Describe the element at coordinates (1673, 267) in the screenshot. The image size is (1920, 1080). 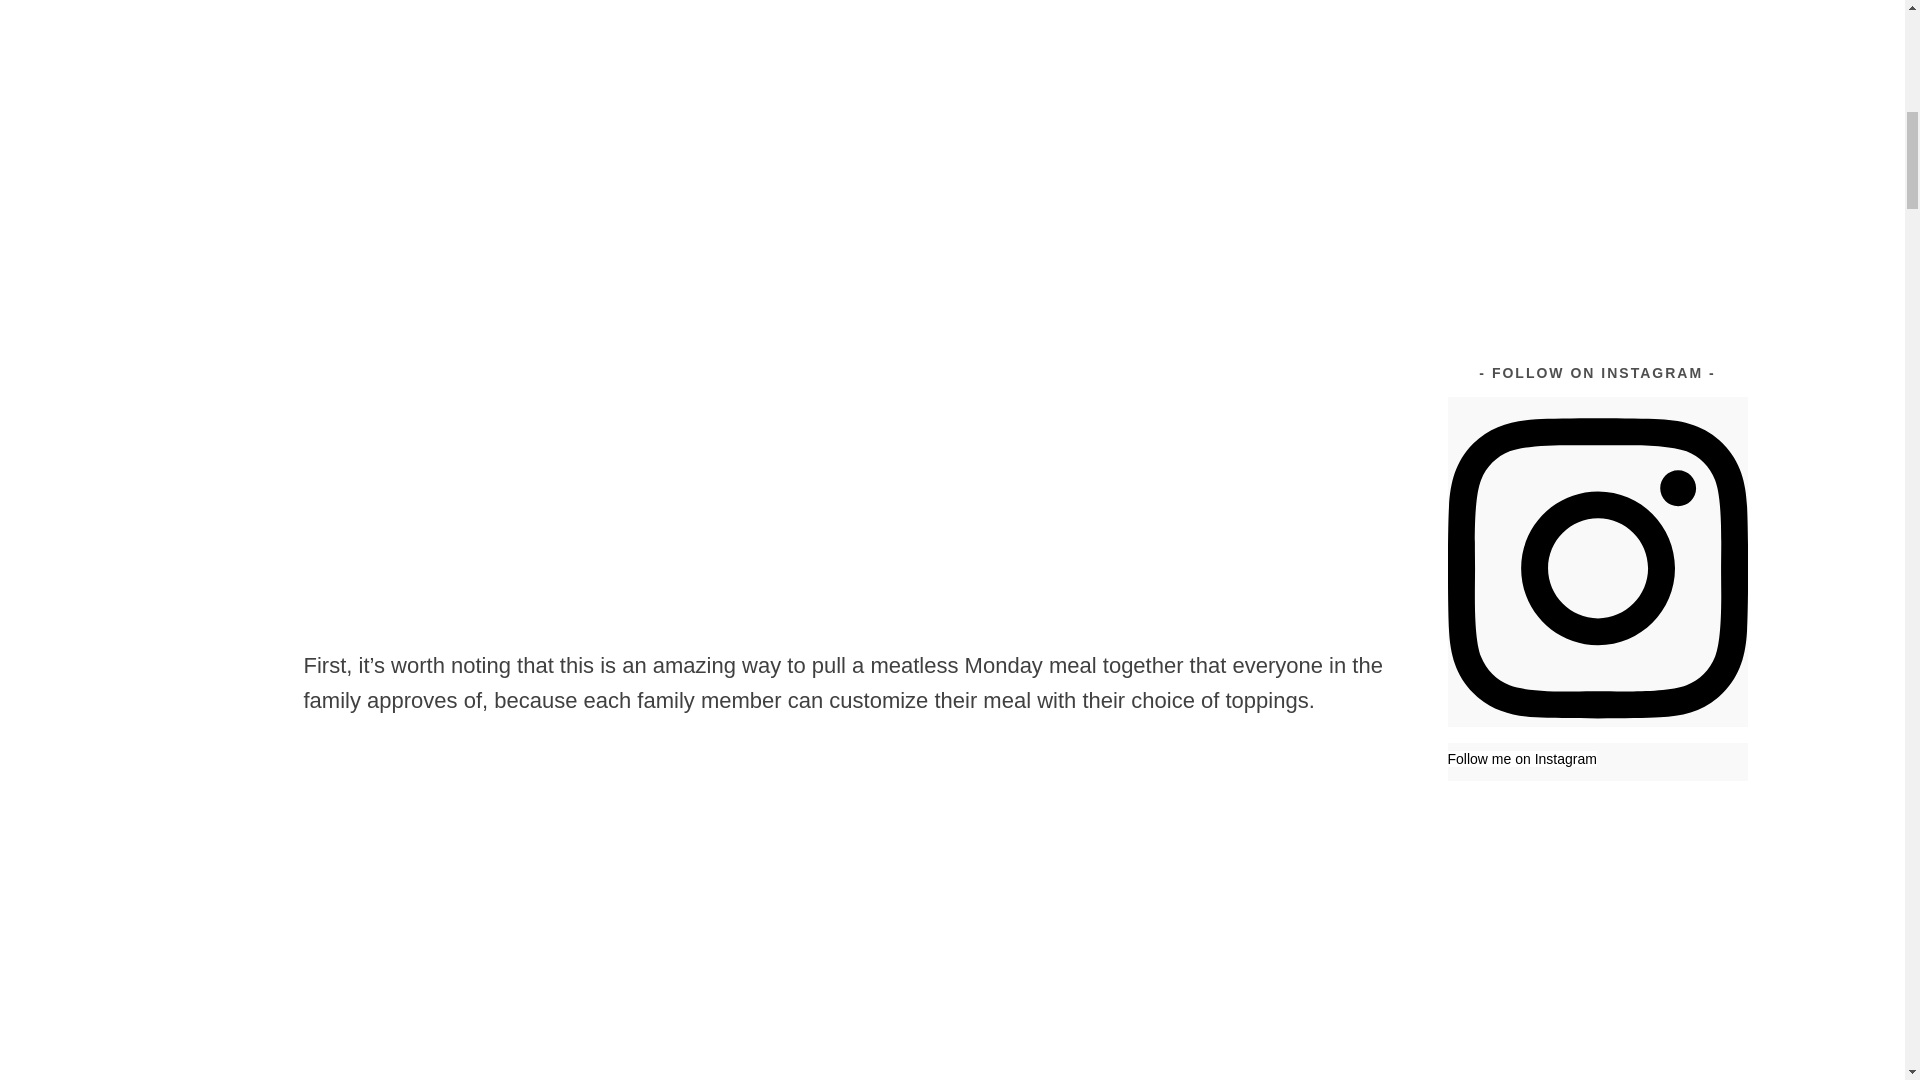
I see `Lazy Mom's Guide to Year in Review Photo Books` at that location.